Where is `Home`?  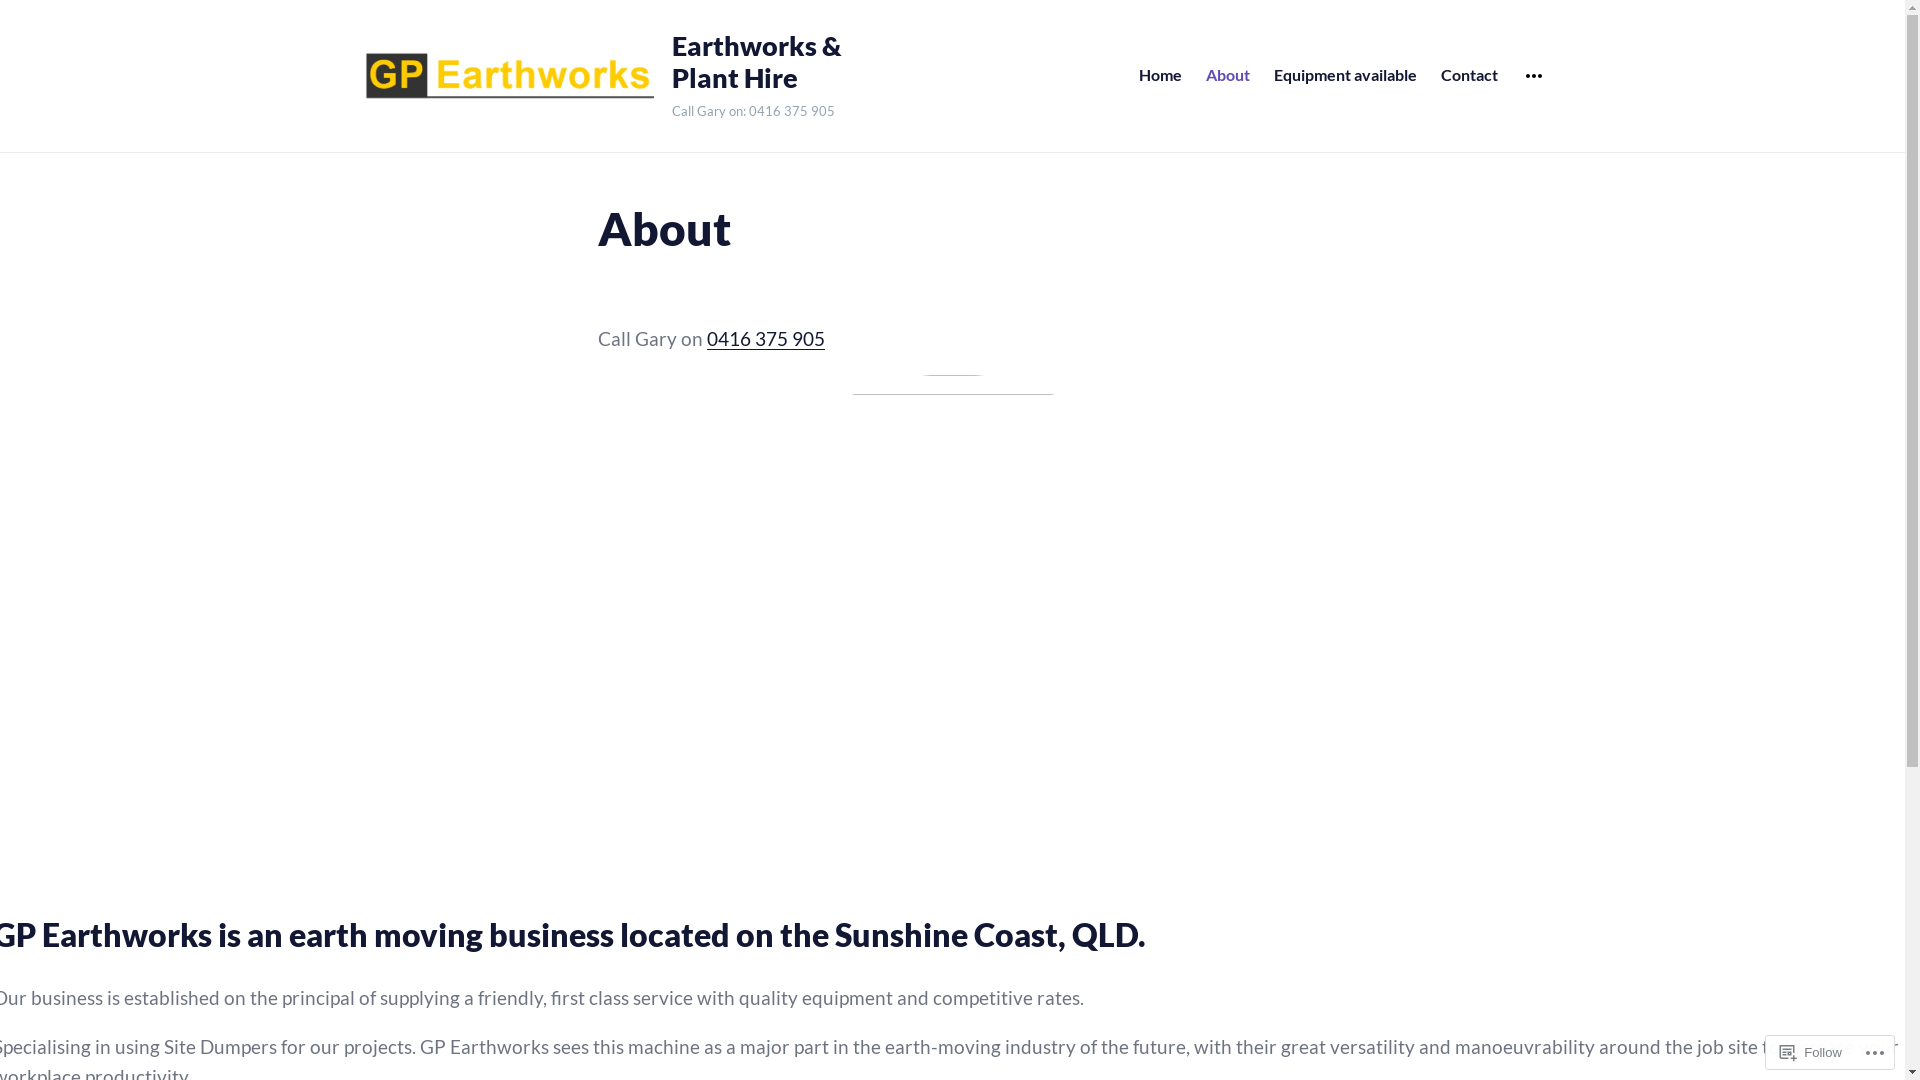 Home is located at coordinates (1160, 76).